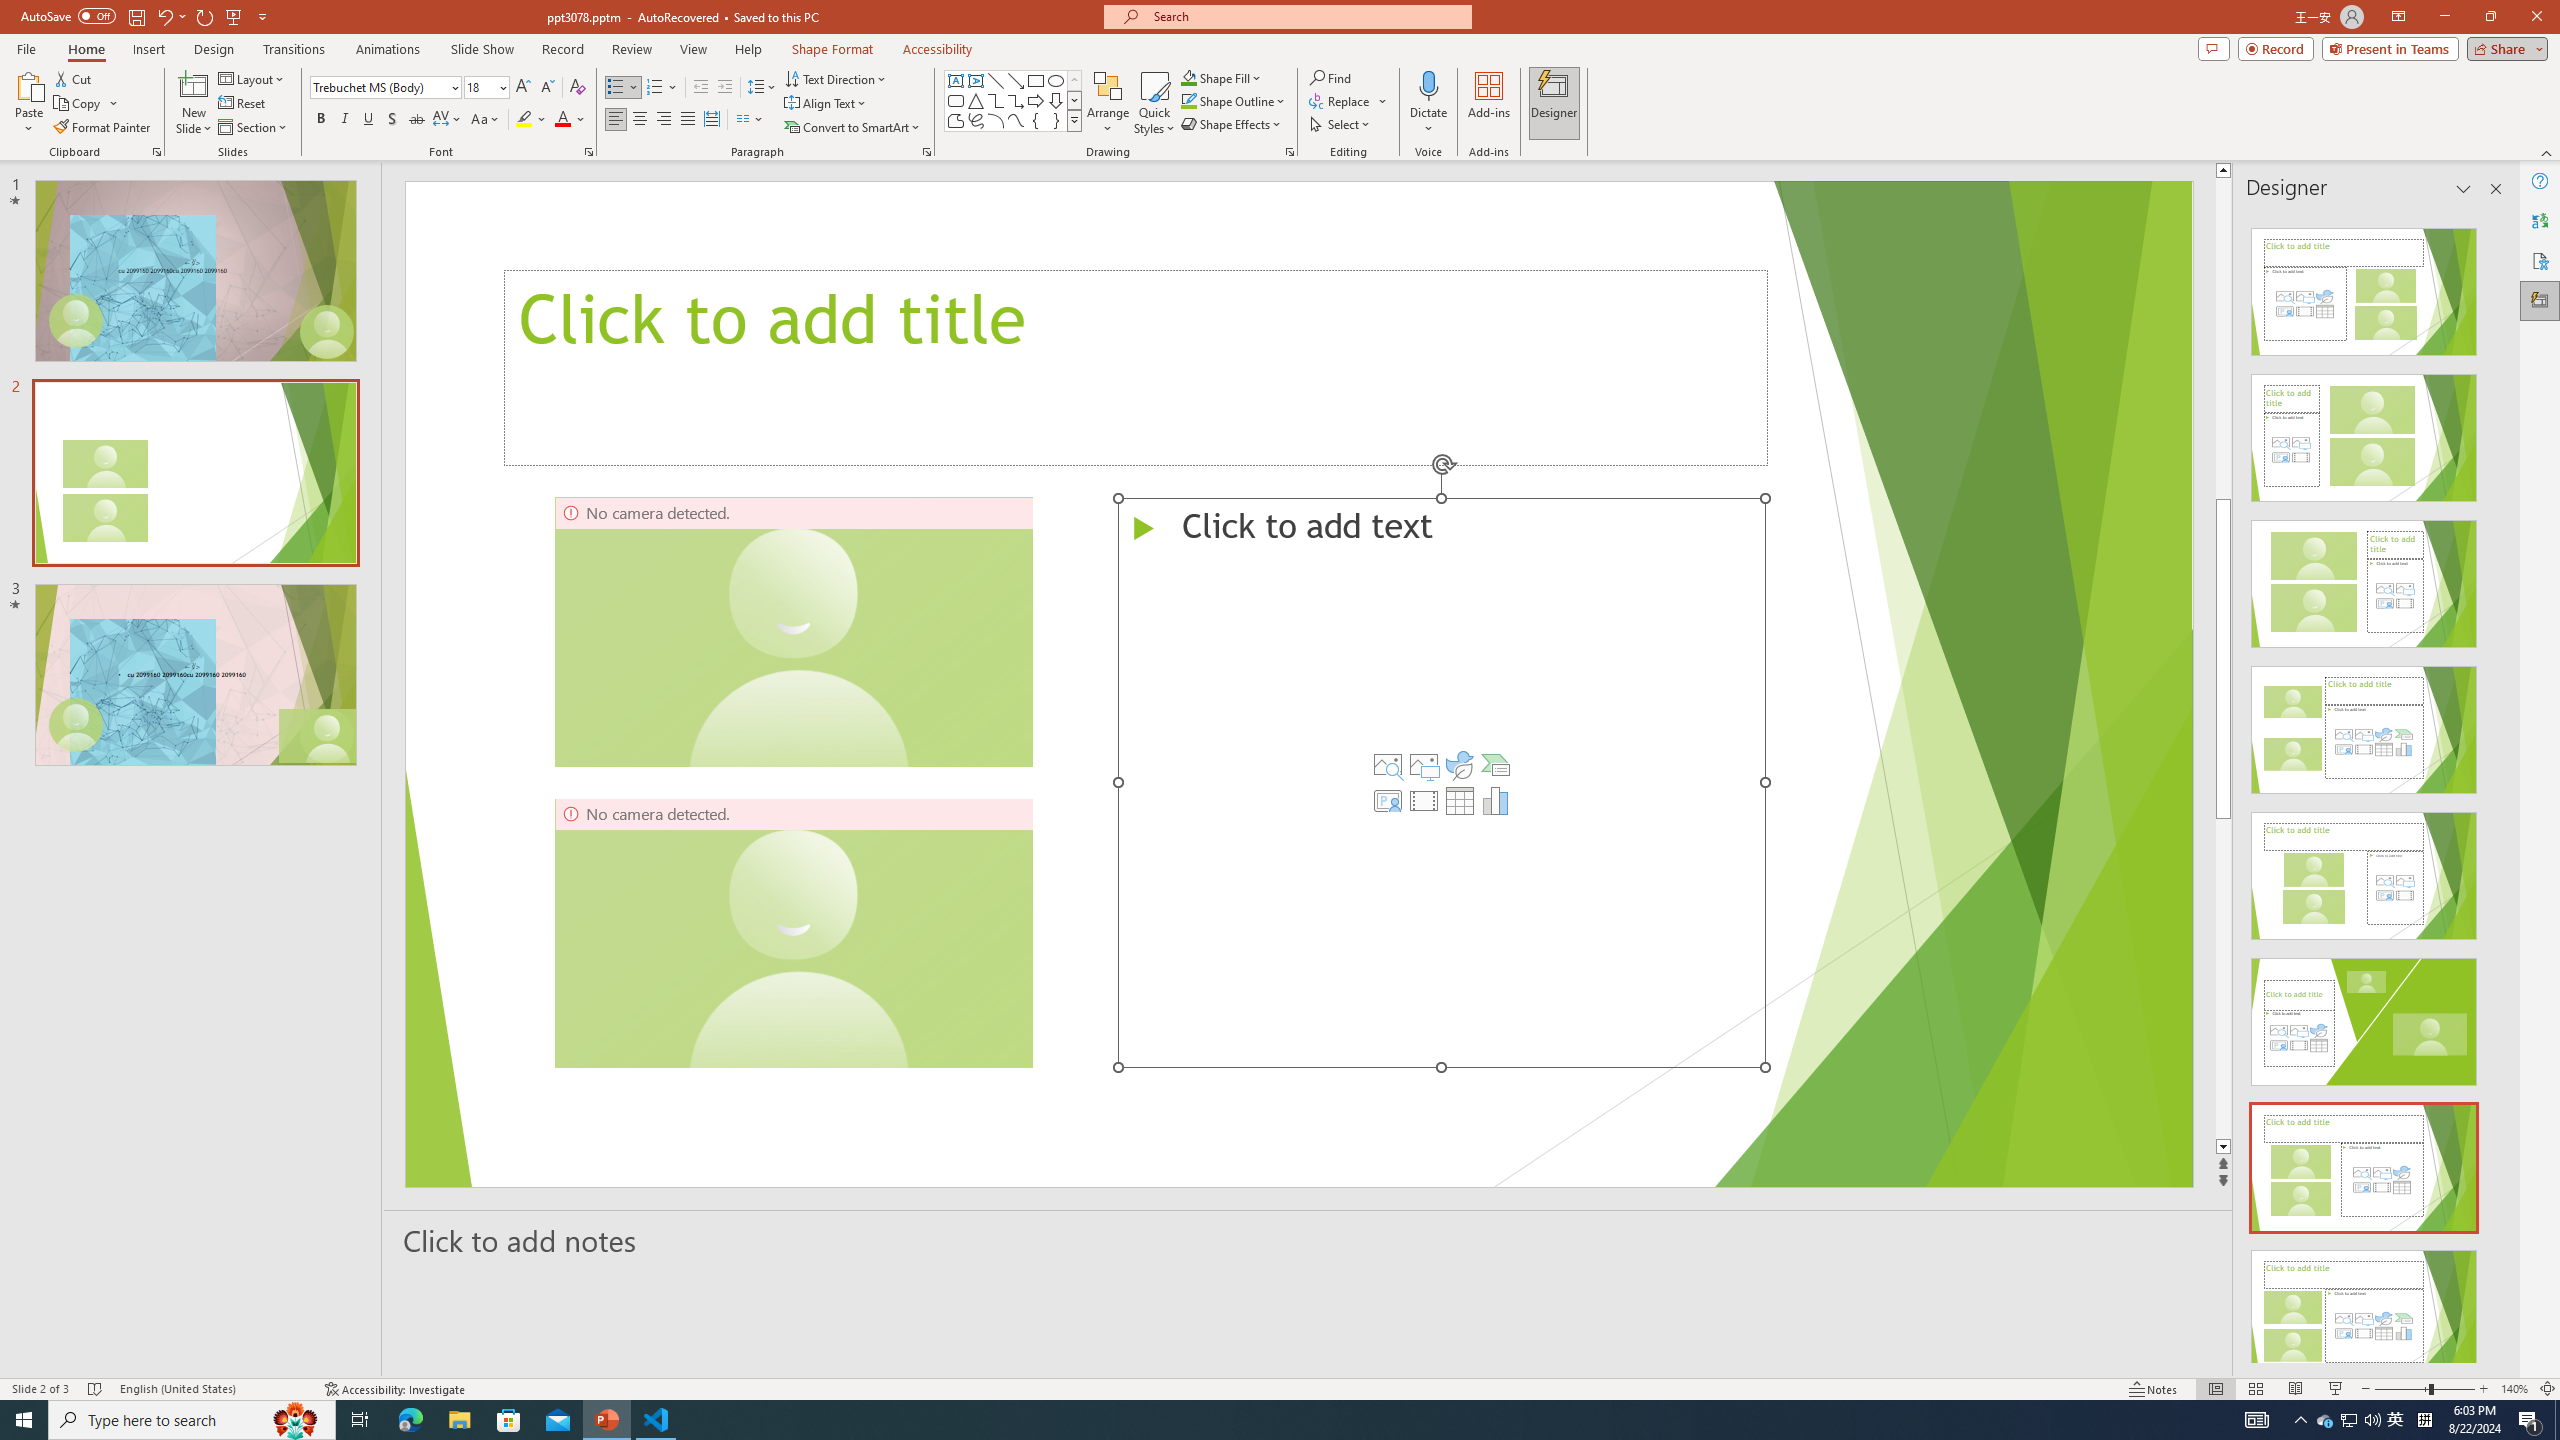 This screenshot has height=1440, width=2560. I want to click on Shape Effects, so click(1232, 124).